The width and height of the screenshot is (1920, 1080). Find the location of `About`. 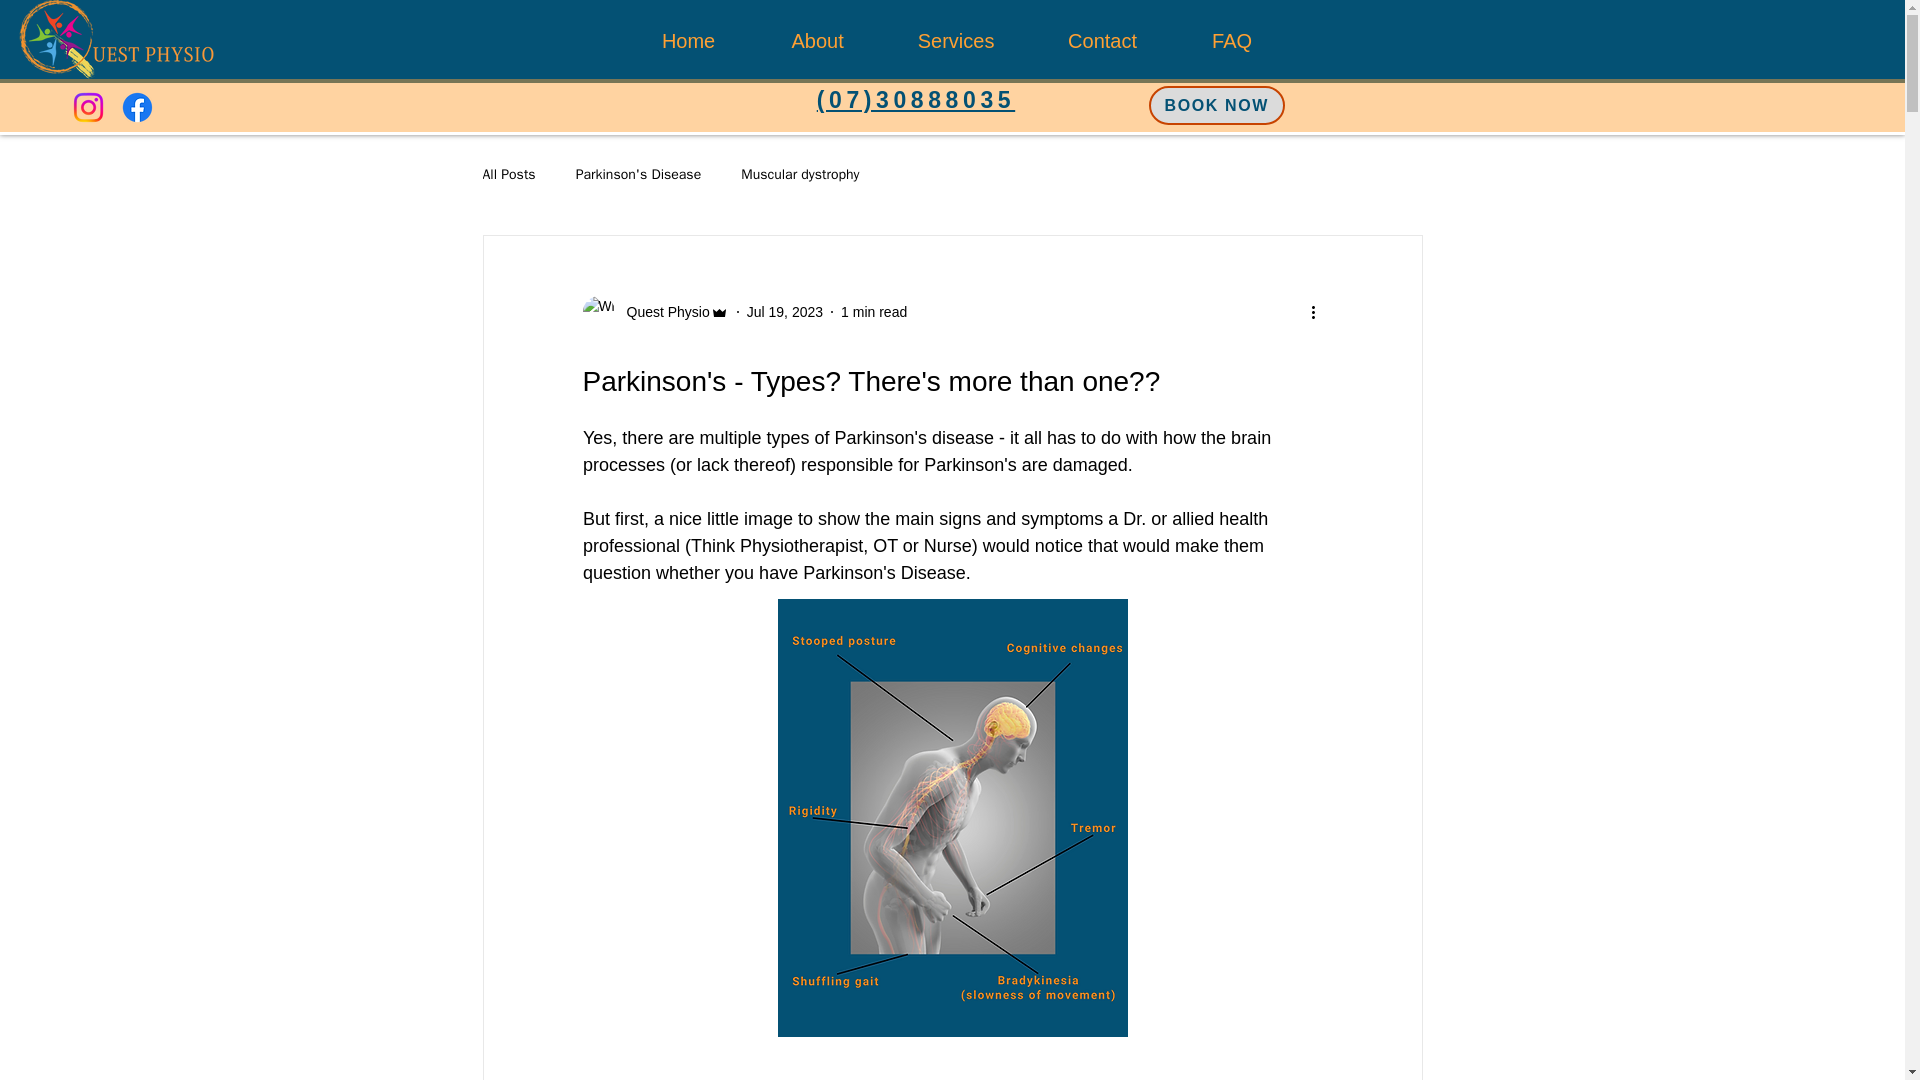

About is located at coordinates (818, 40).